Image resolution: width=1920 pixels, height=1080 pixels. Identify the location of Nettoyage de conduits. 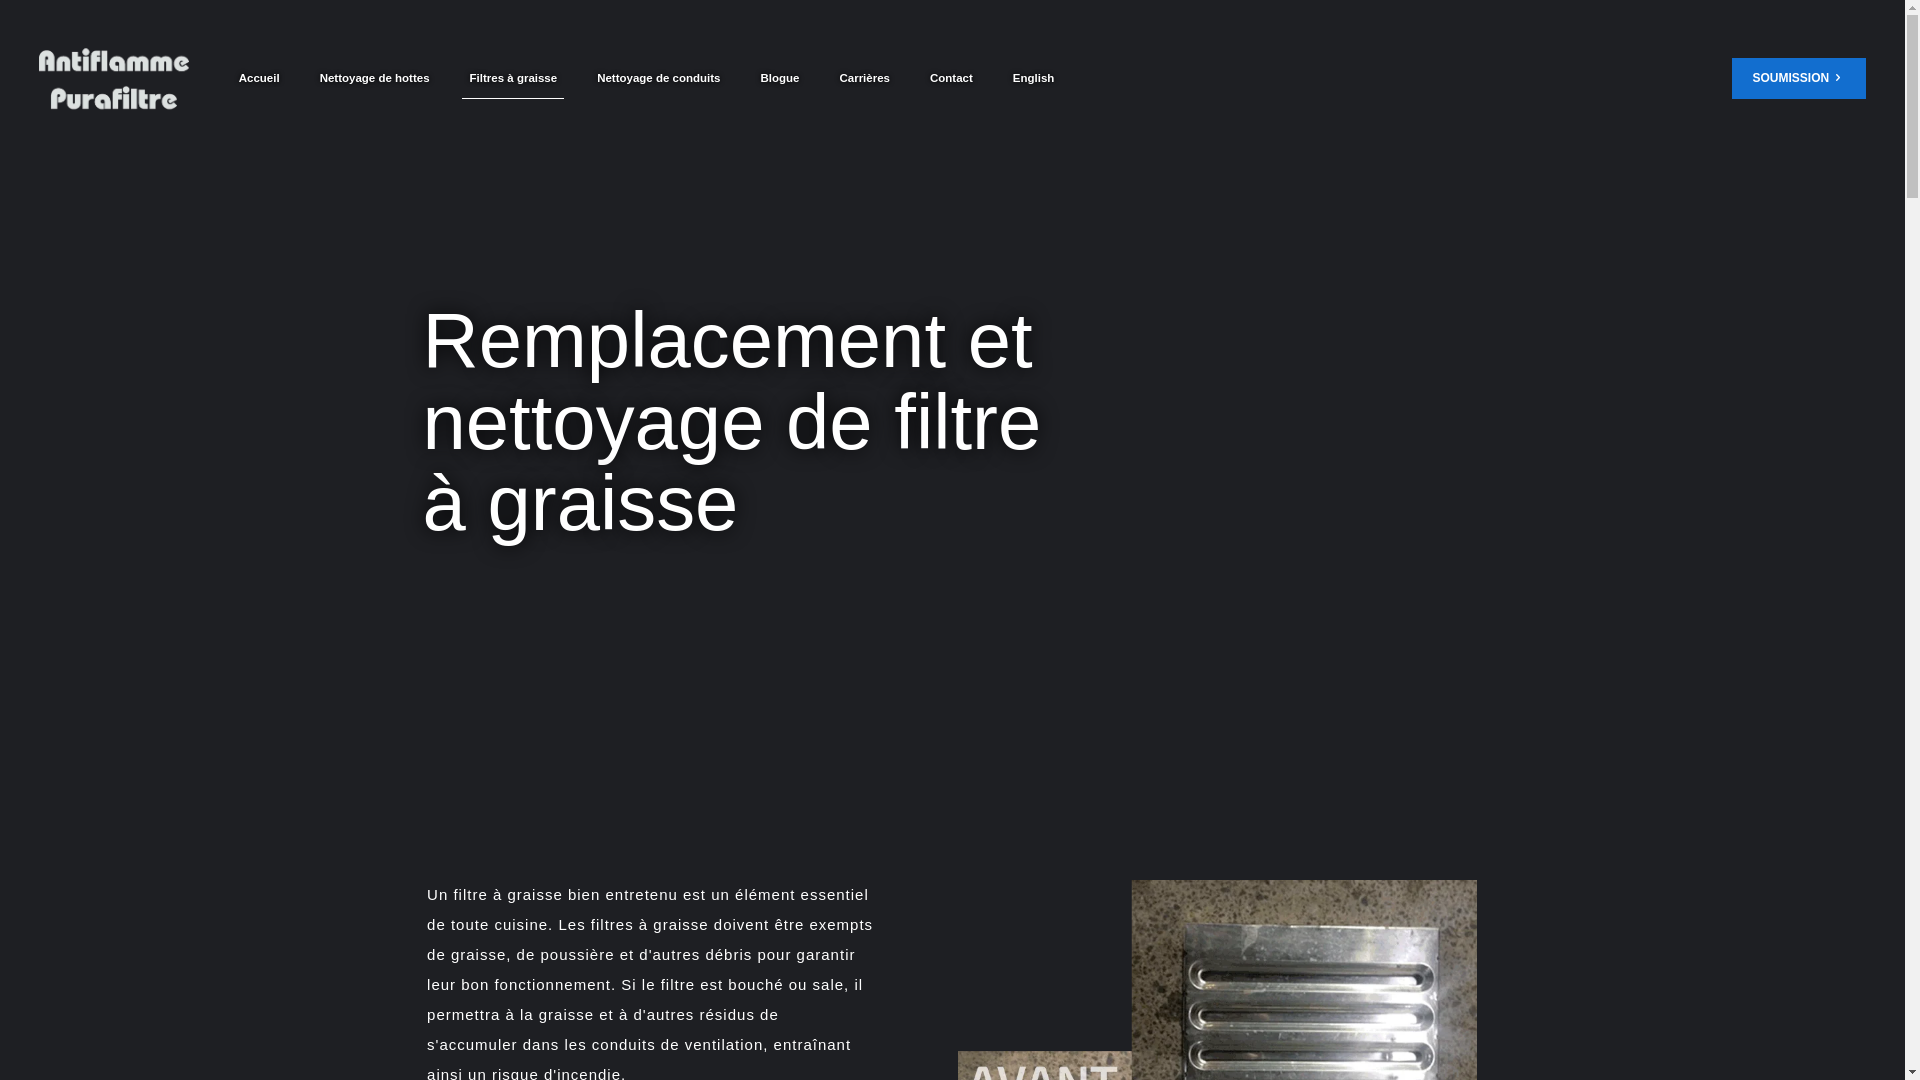
(658, 78).